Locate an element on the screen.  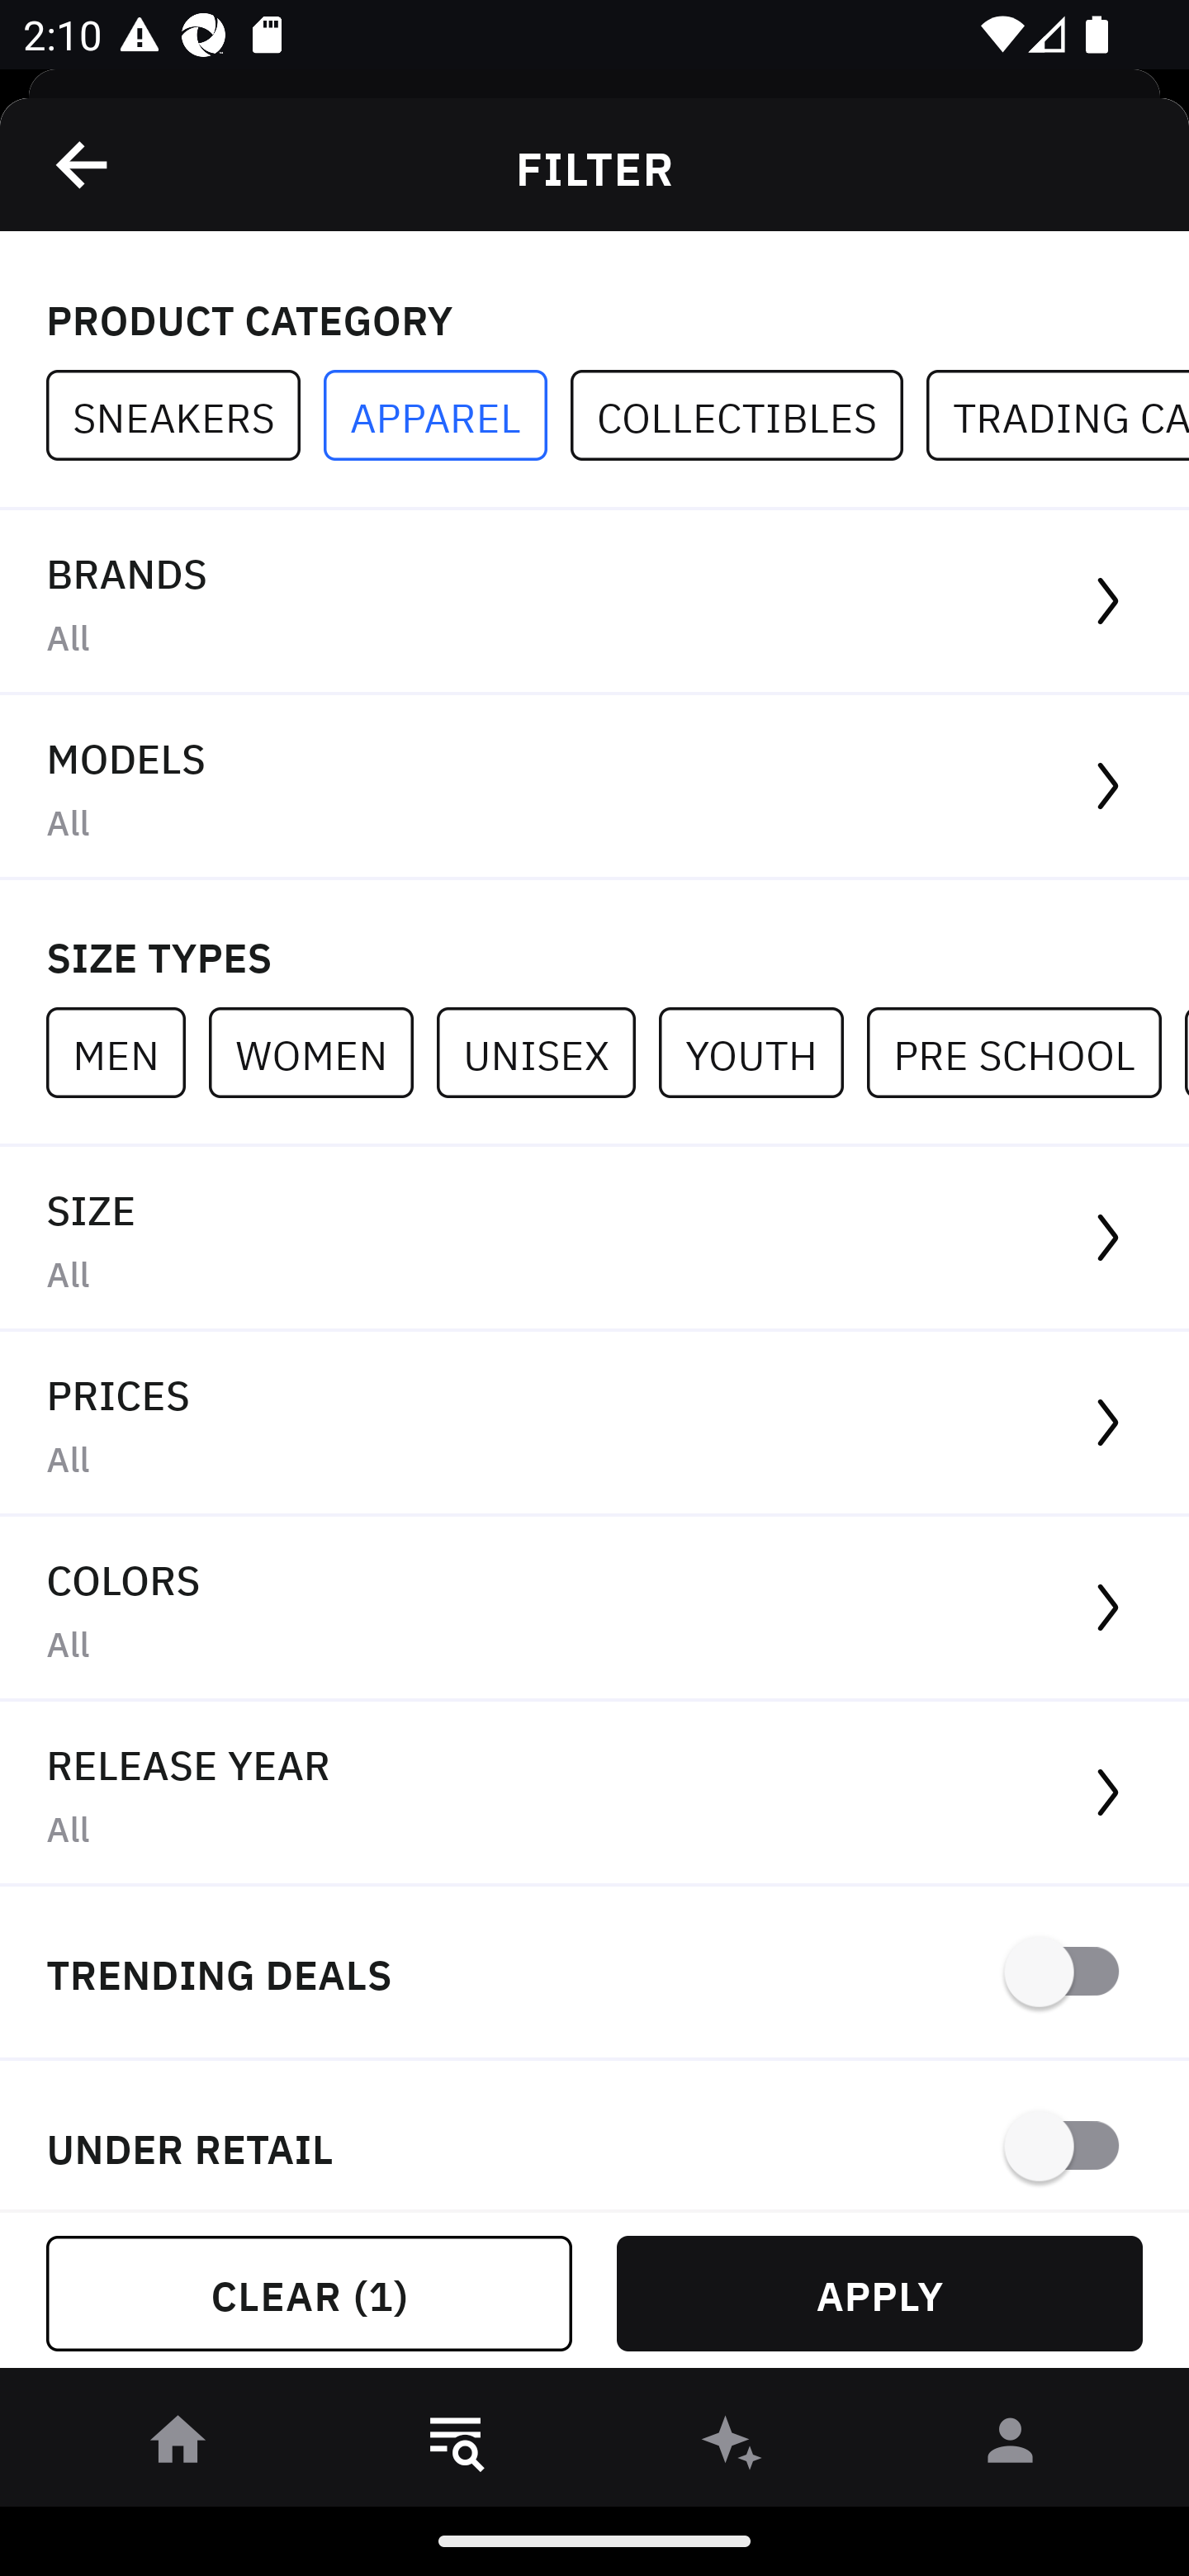
MODELS All is located at coordinates (594, 788).